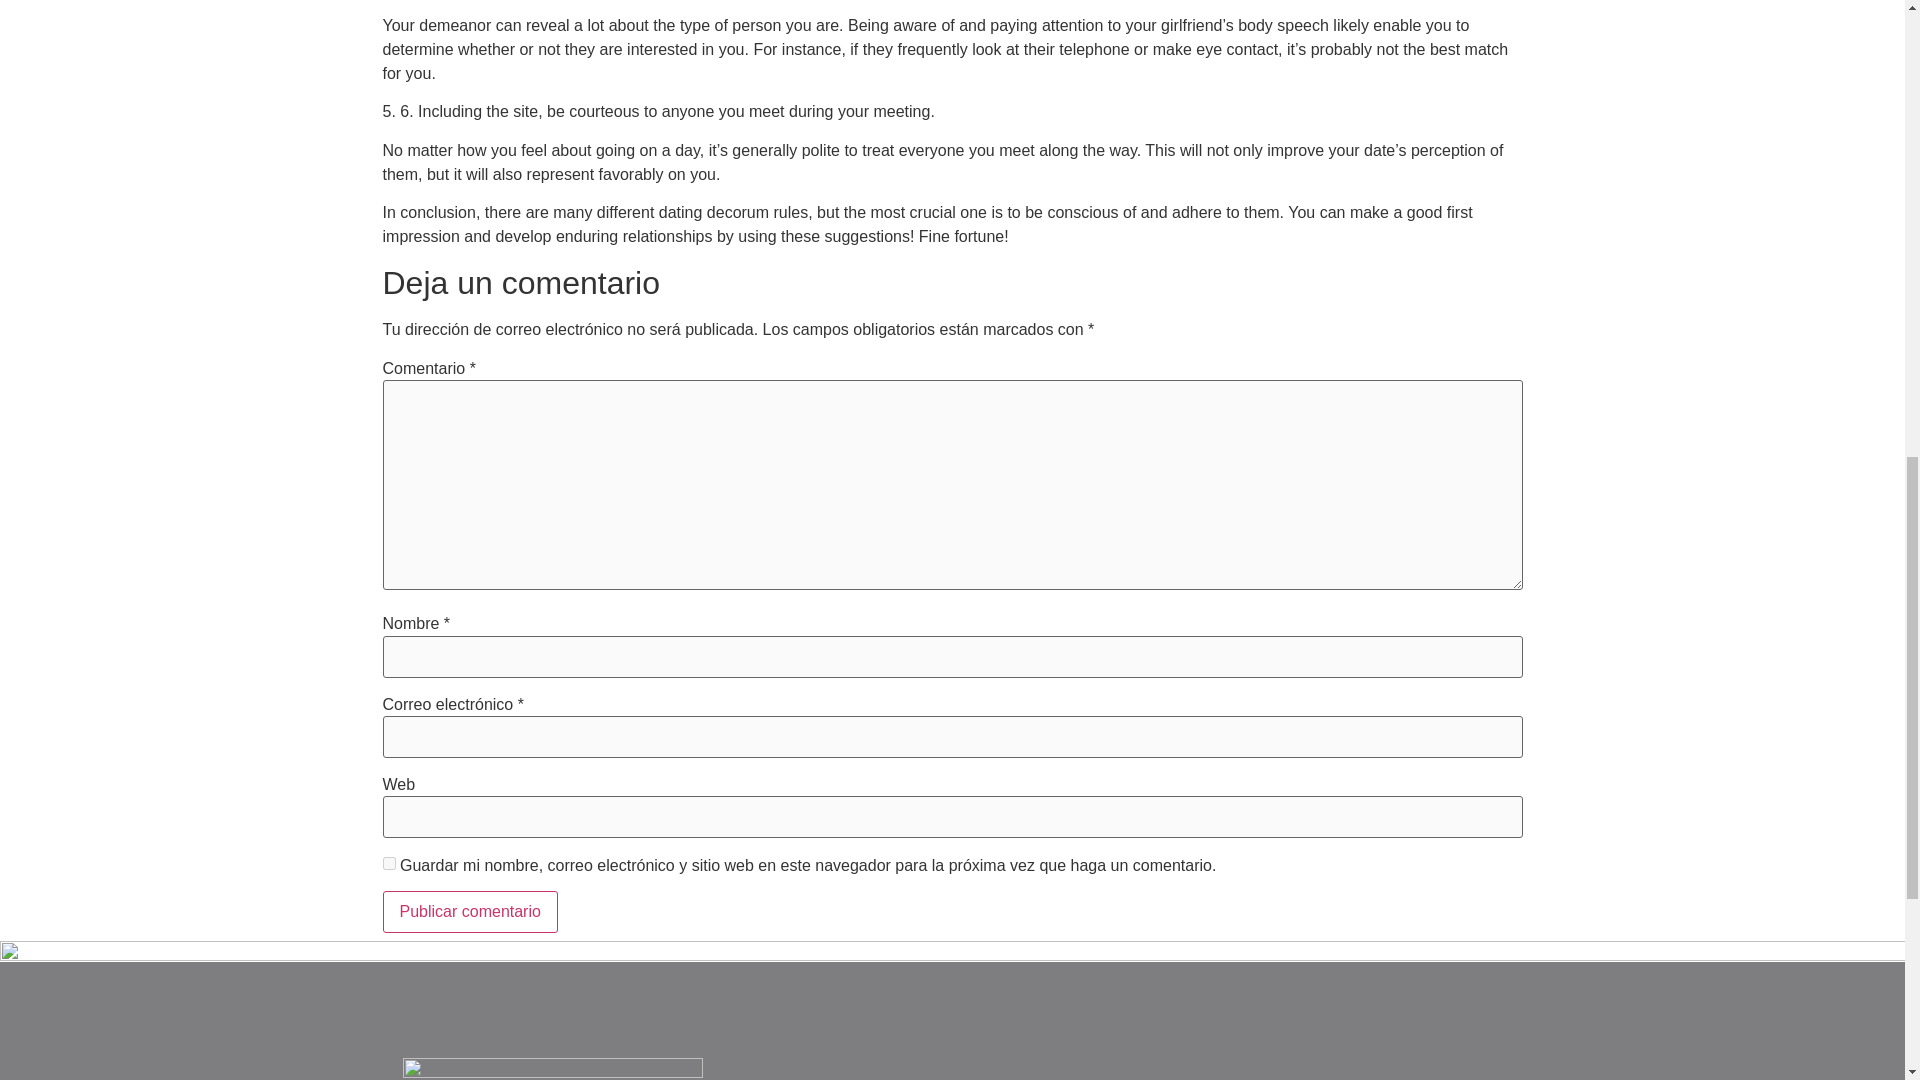 The image size is (1920, 1080). I want to click on Publicar comentario, so click(469, 912).